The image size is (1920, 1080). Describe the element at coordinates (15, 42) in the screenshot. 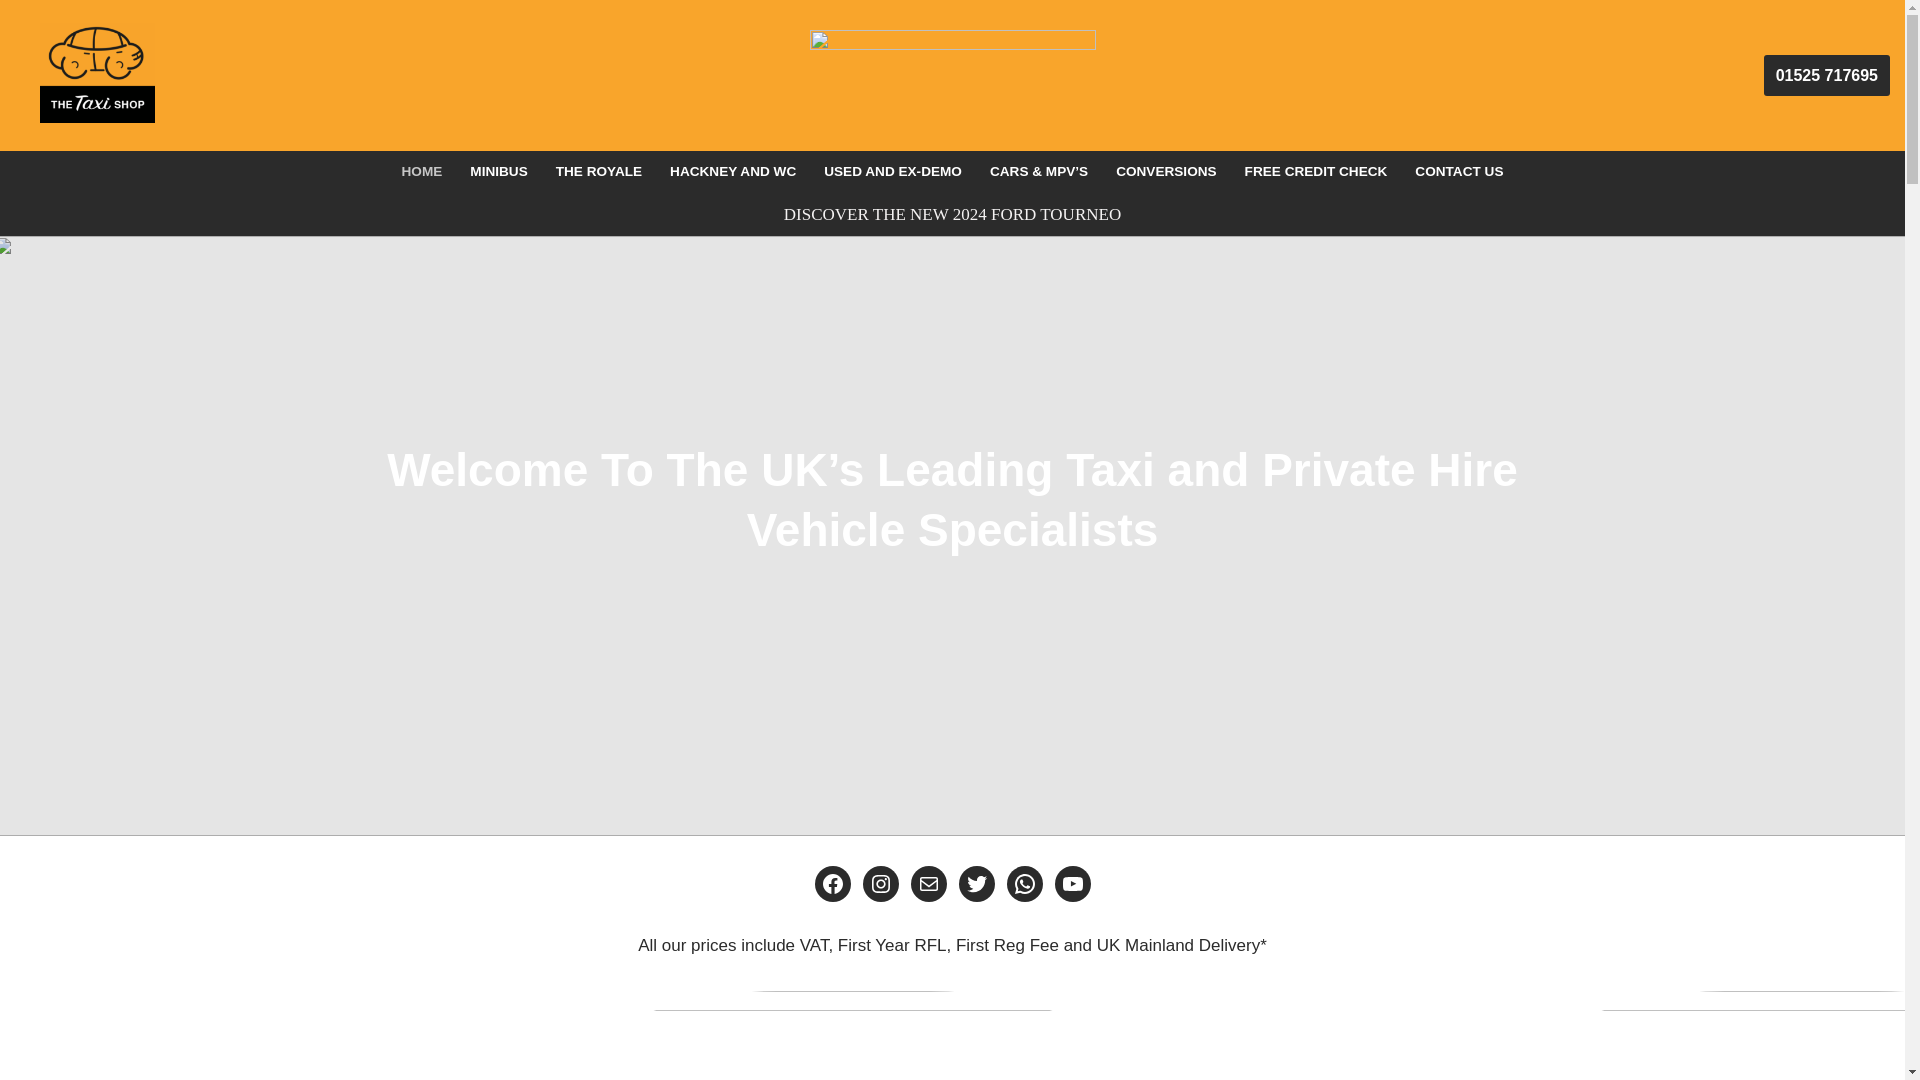

I see `Skip to content` at that location.